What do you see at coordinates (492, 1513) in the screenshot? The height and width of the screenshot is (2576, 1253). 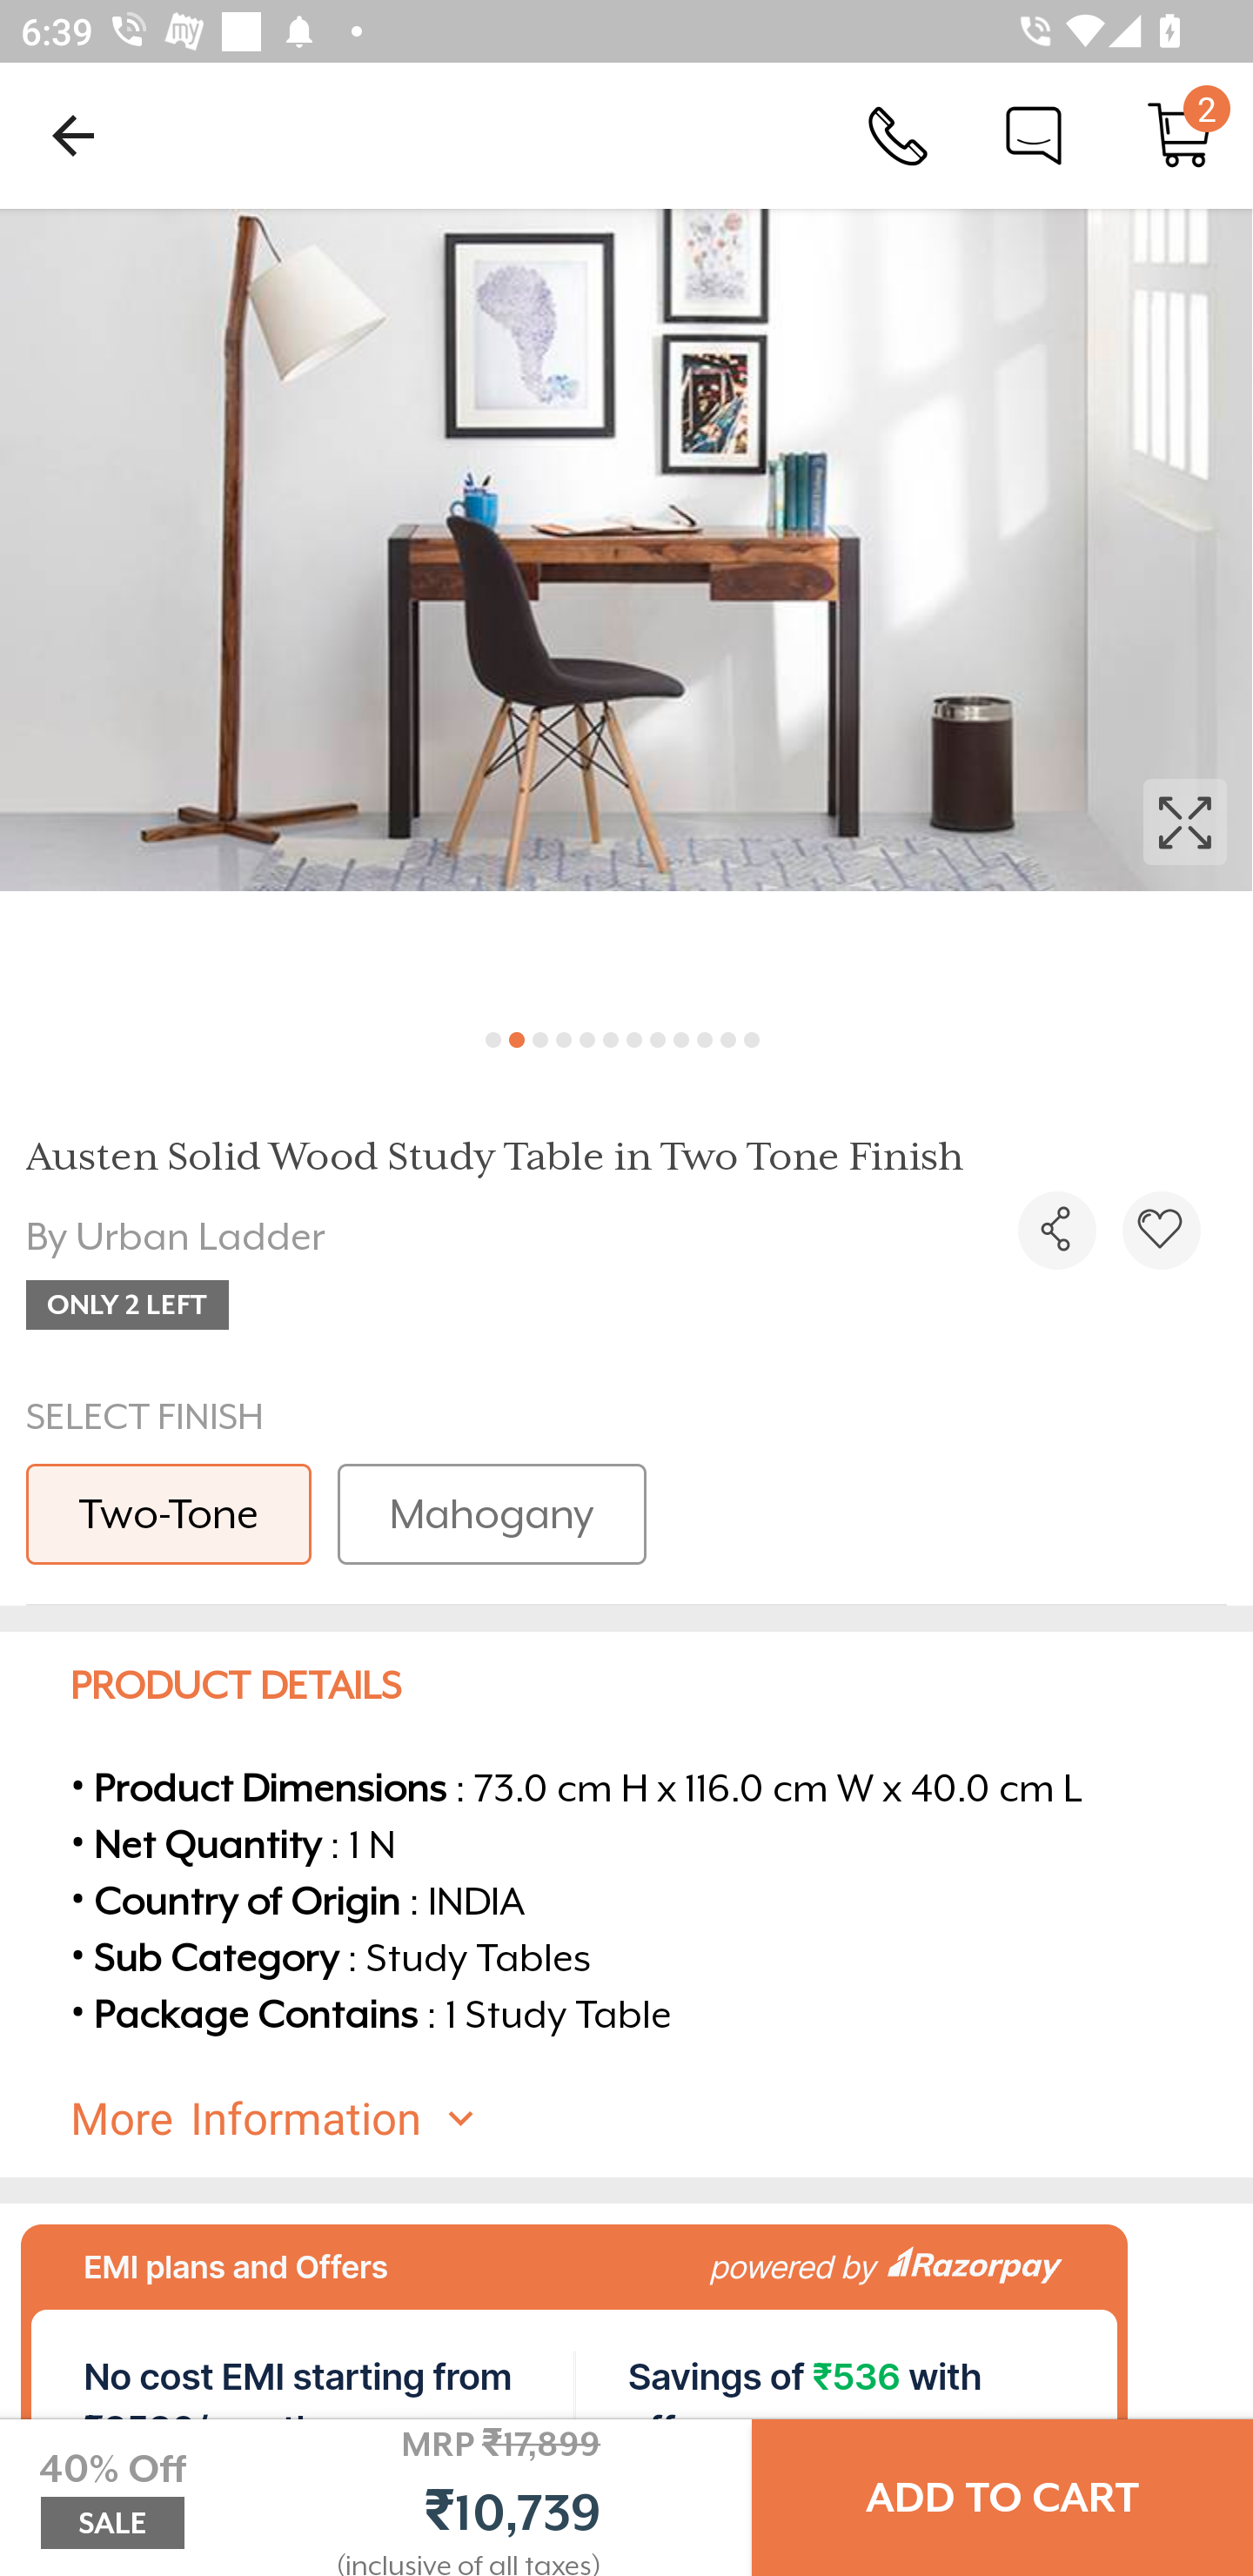 I see `Mahogany` at bounding box center [492, 1513].